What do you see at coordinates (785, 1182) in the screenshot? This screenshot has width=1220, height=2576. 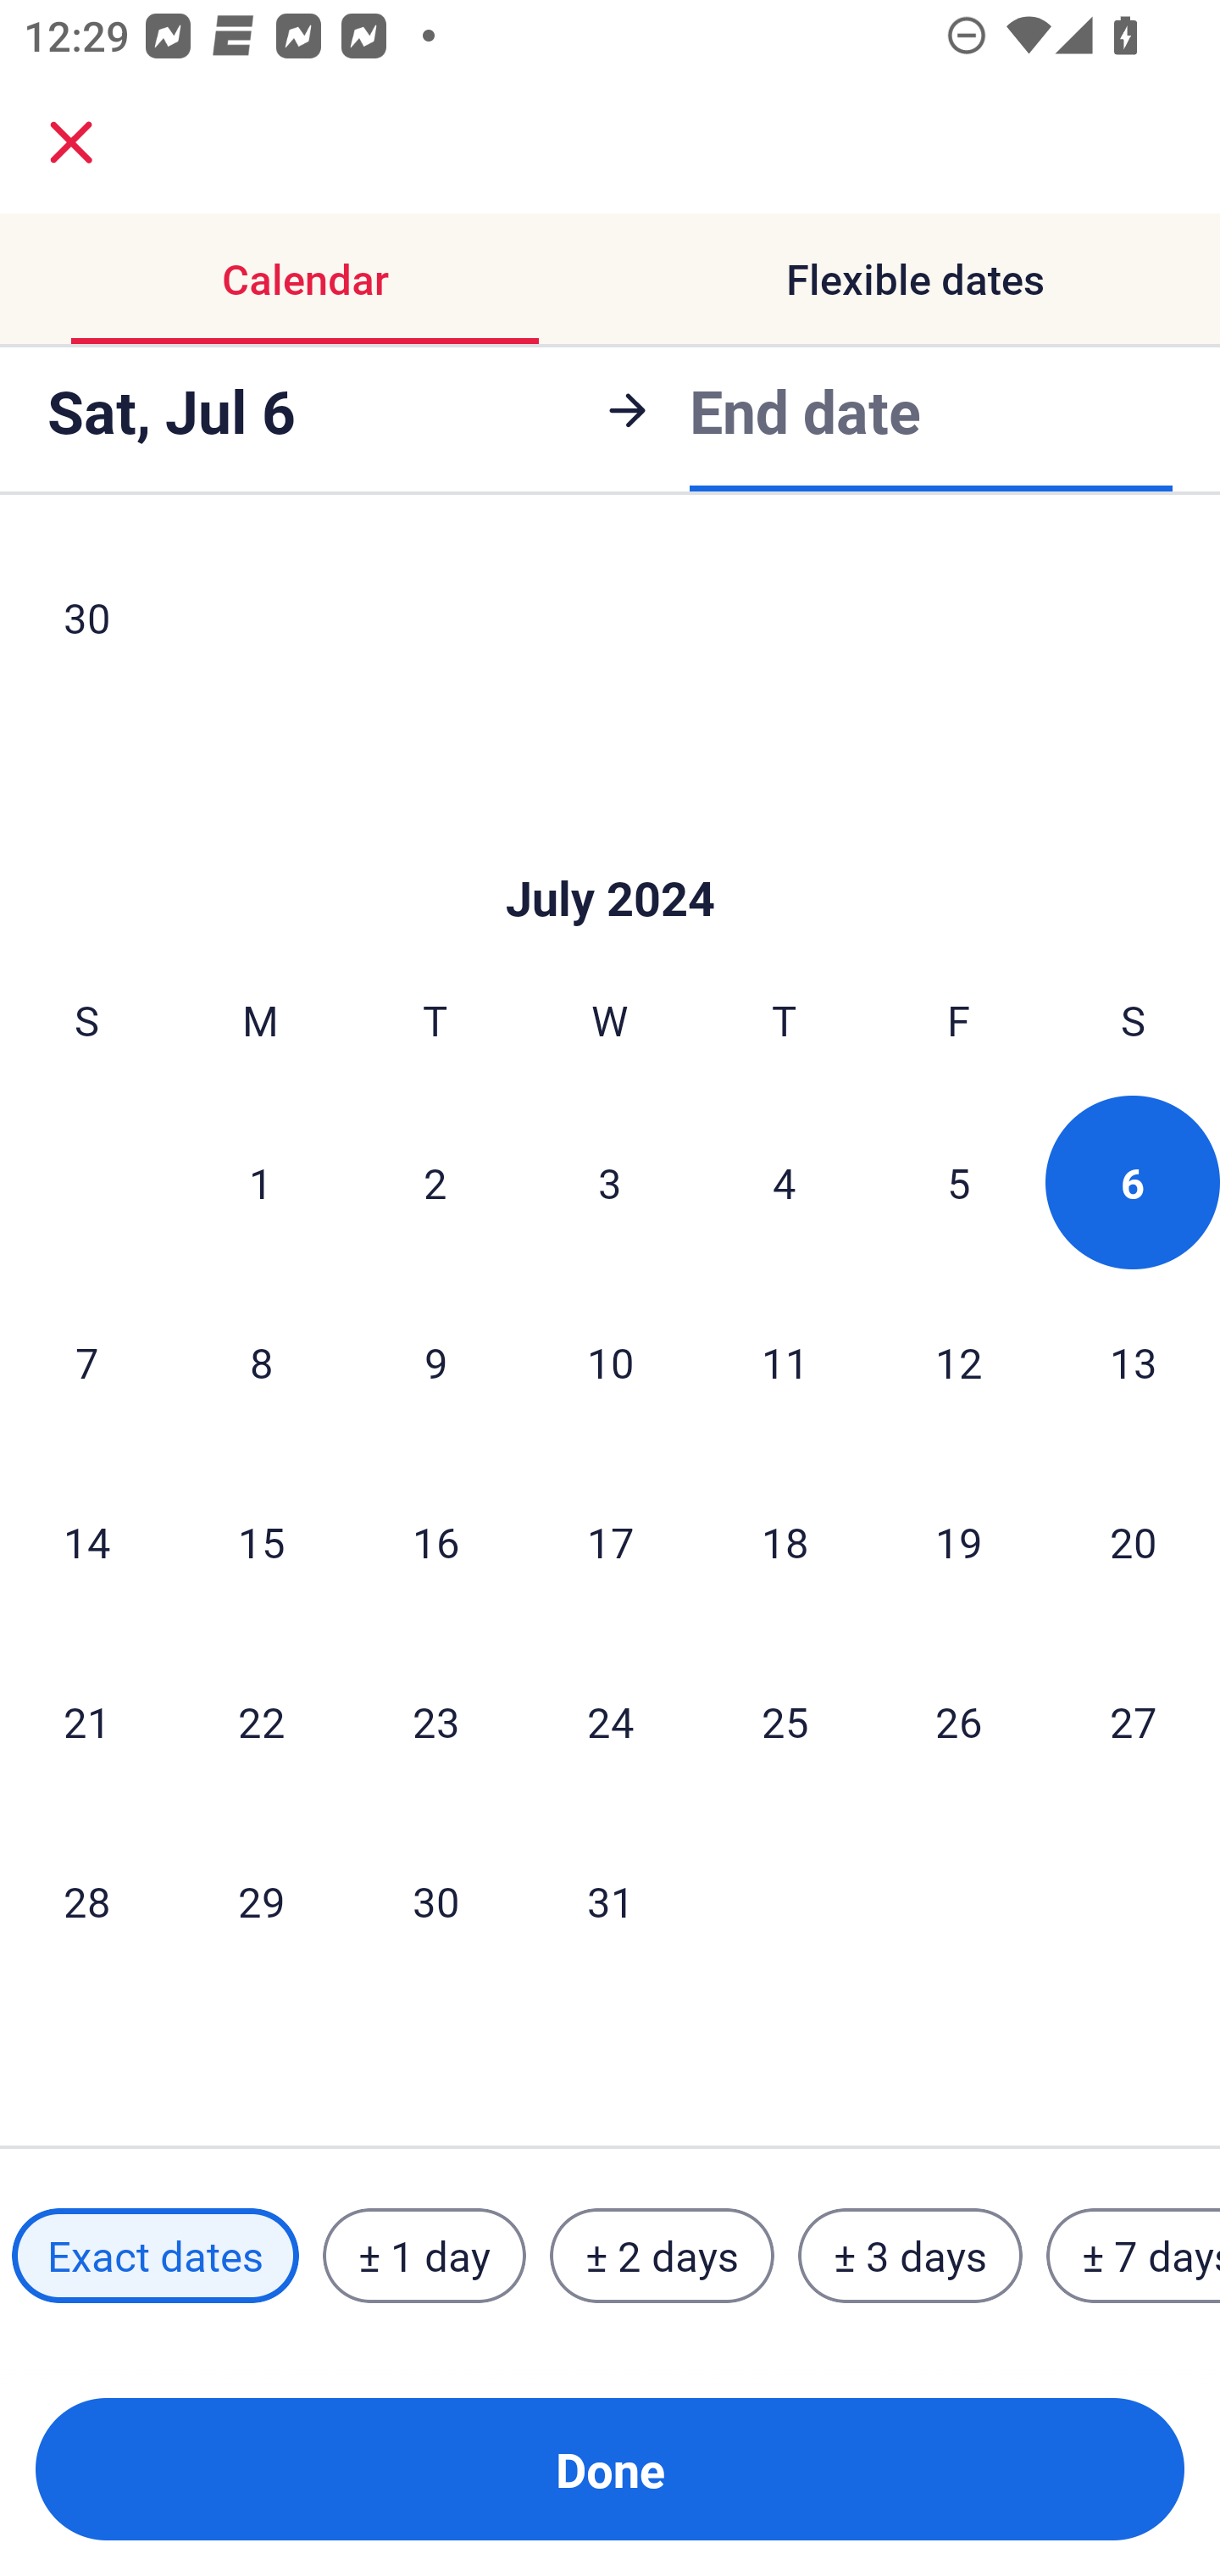 I see `4 Thursday, July 4, 2024` at bounding box center [785, 1182].